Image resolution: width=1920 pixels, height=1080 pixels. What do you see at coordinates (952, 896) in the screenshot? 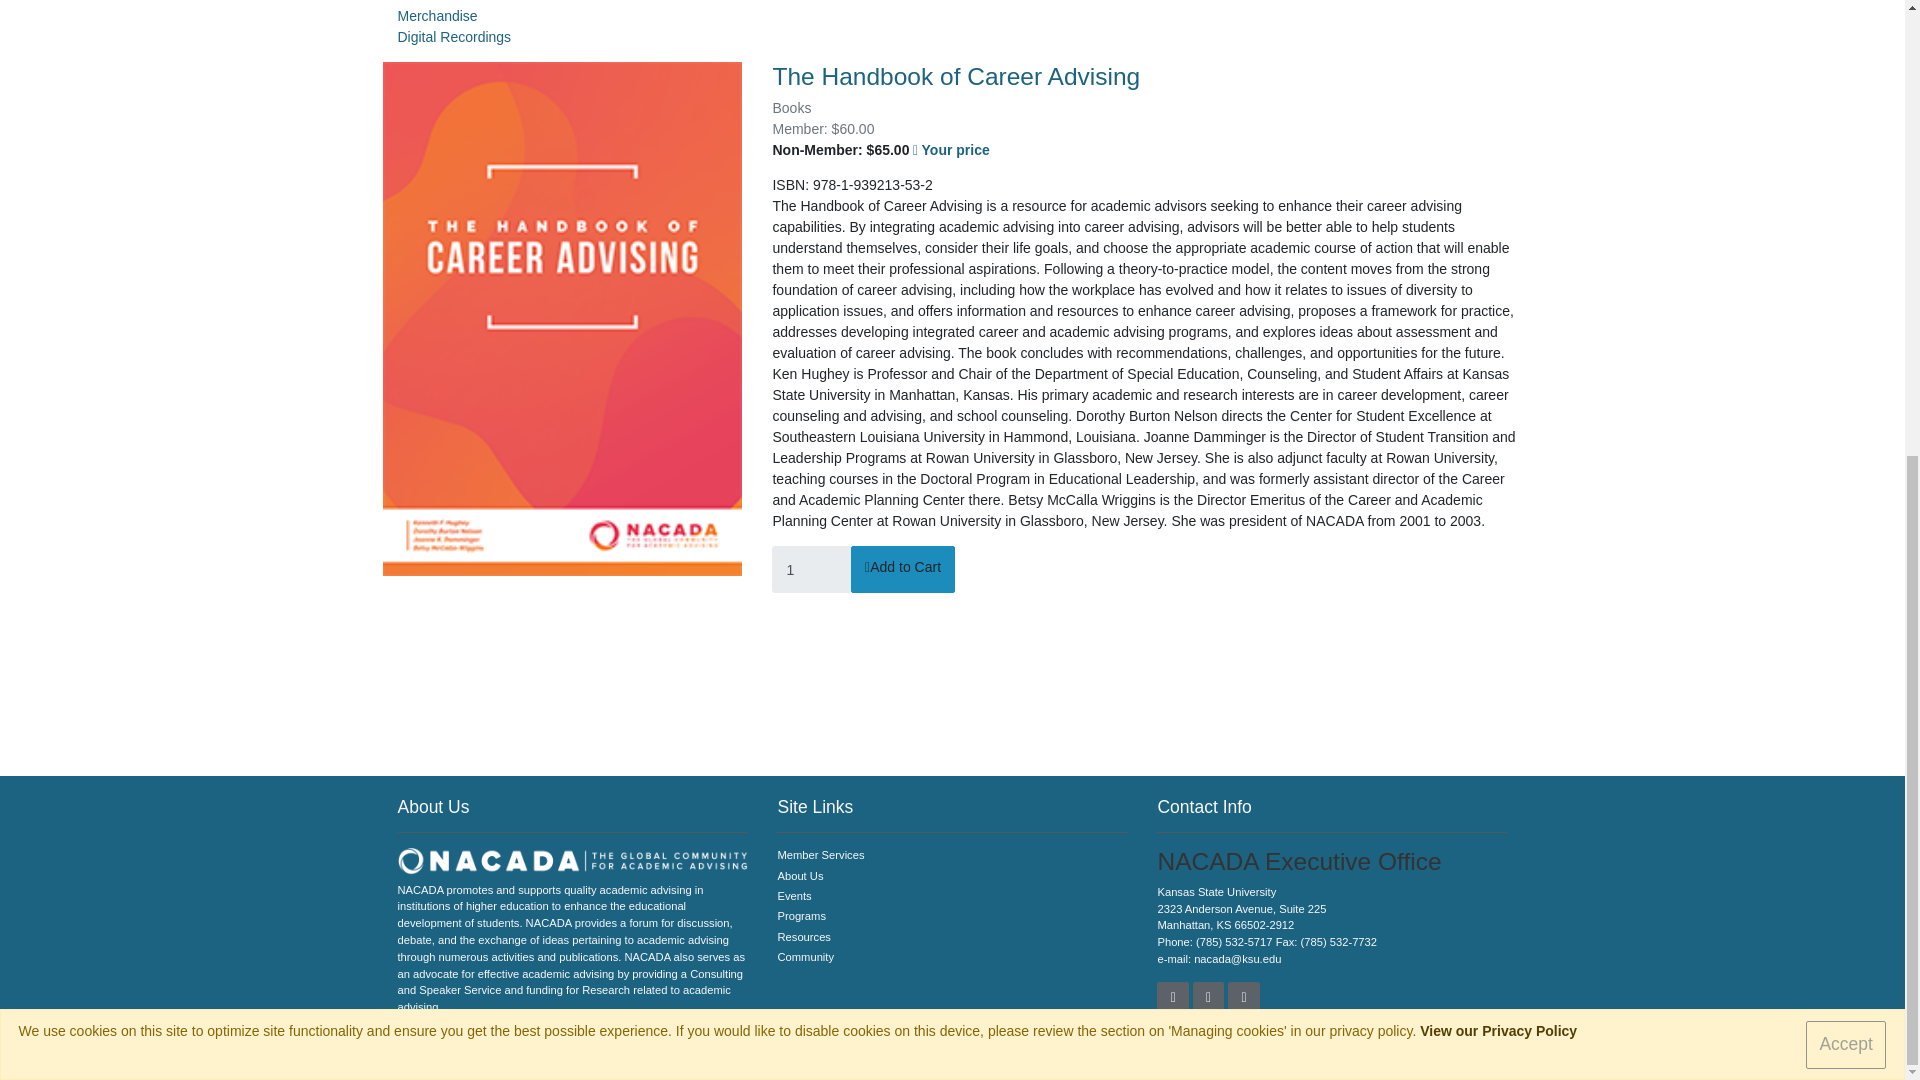
I see `Events` at bounding box center [952, 896].